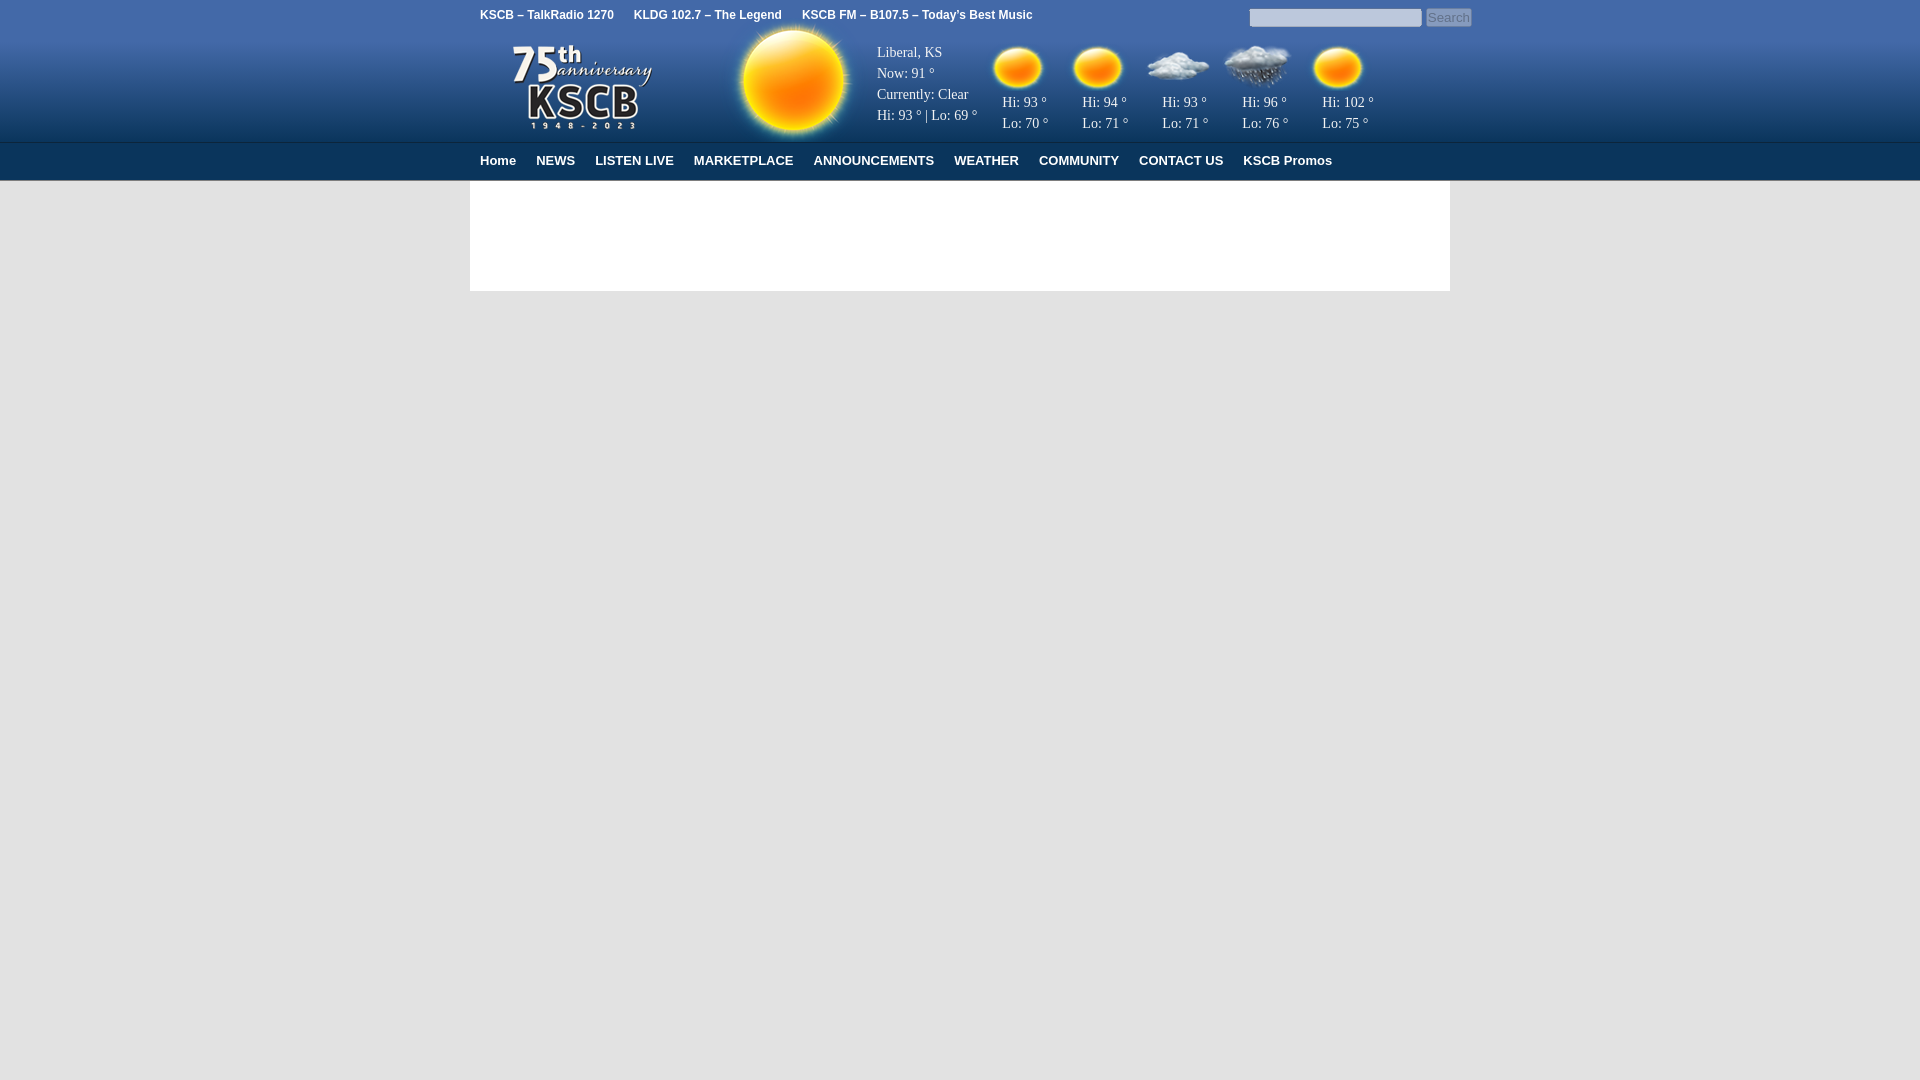  I want to click on Home, so click(498, 160).